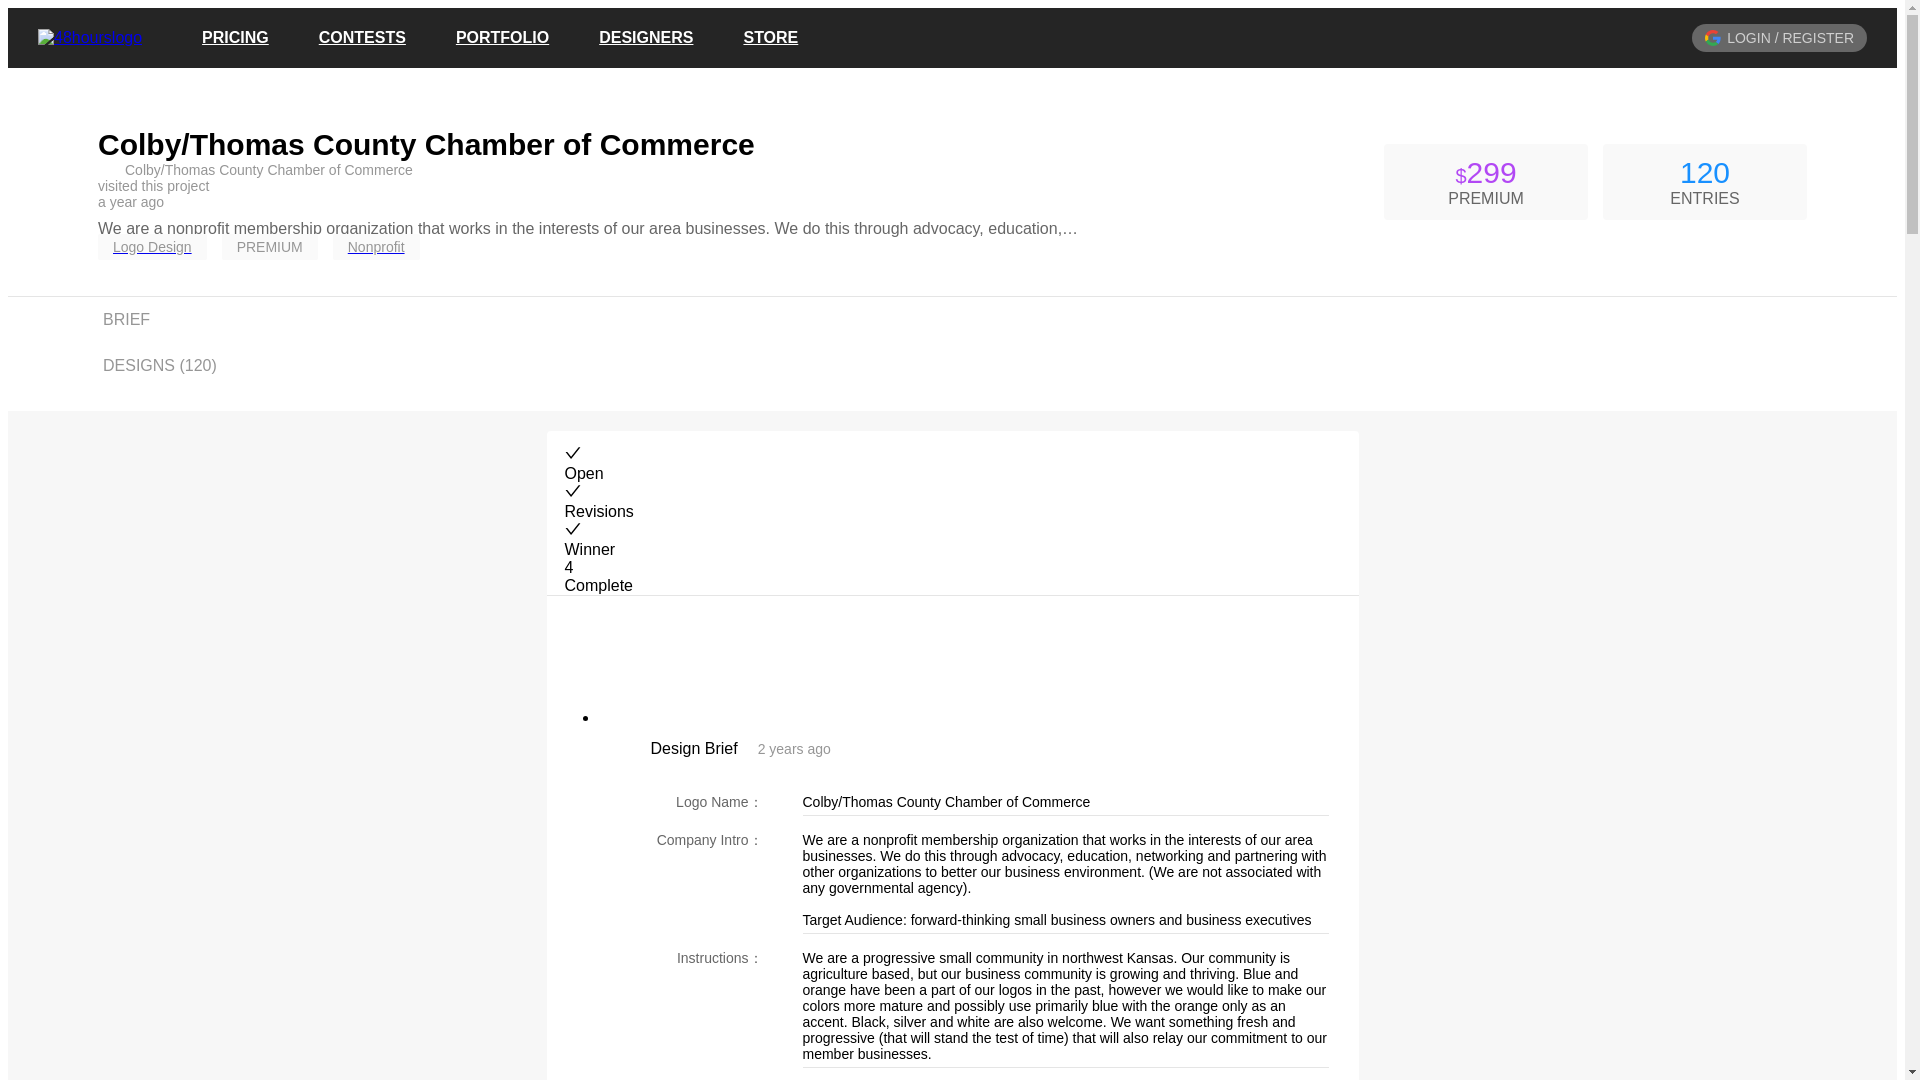 This screenshot has width=1920, height=1080. Describe the element at coordinates (646, 38) in the screenshot. I see `DESIGNERS` at that location.